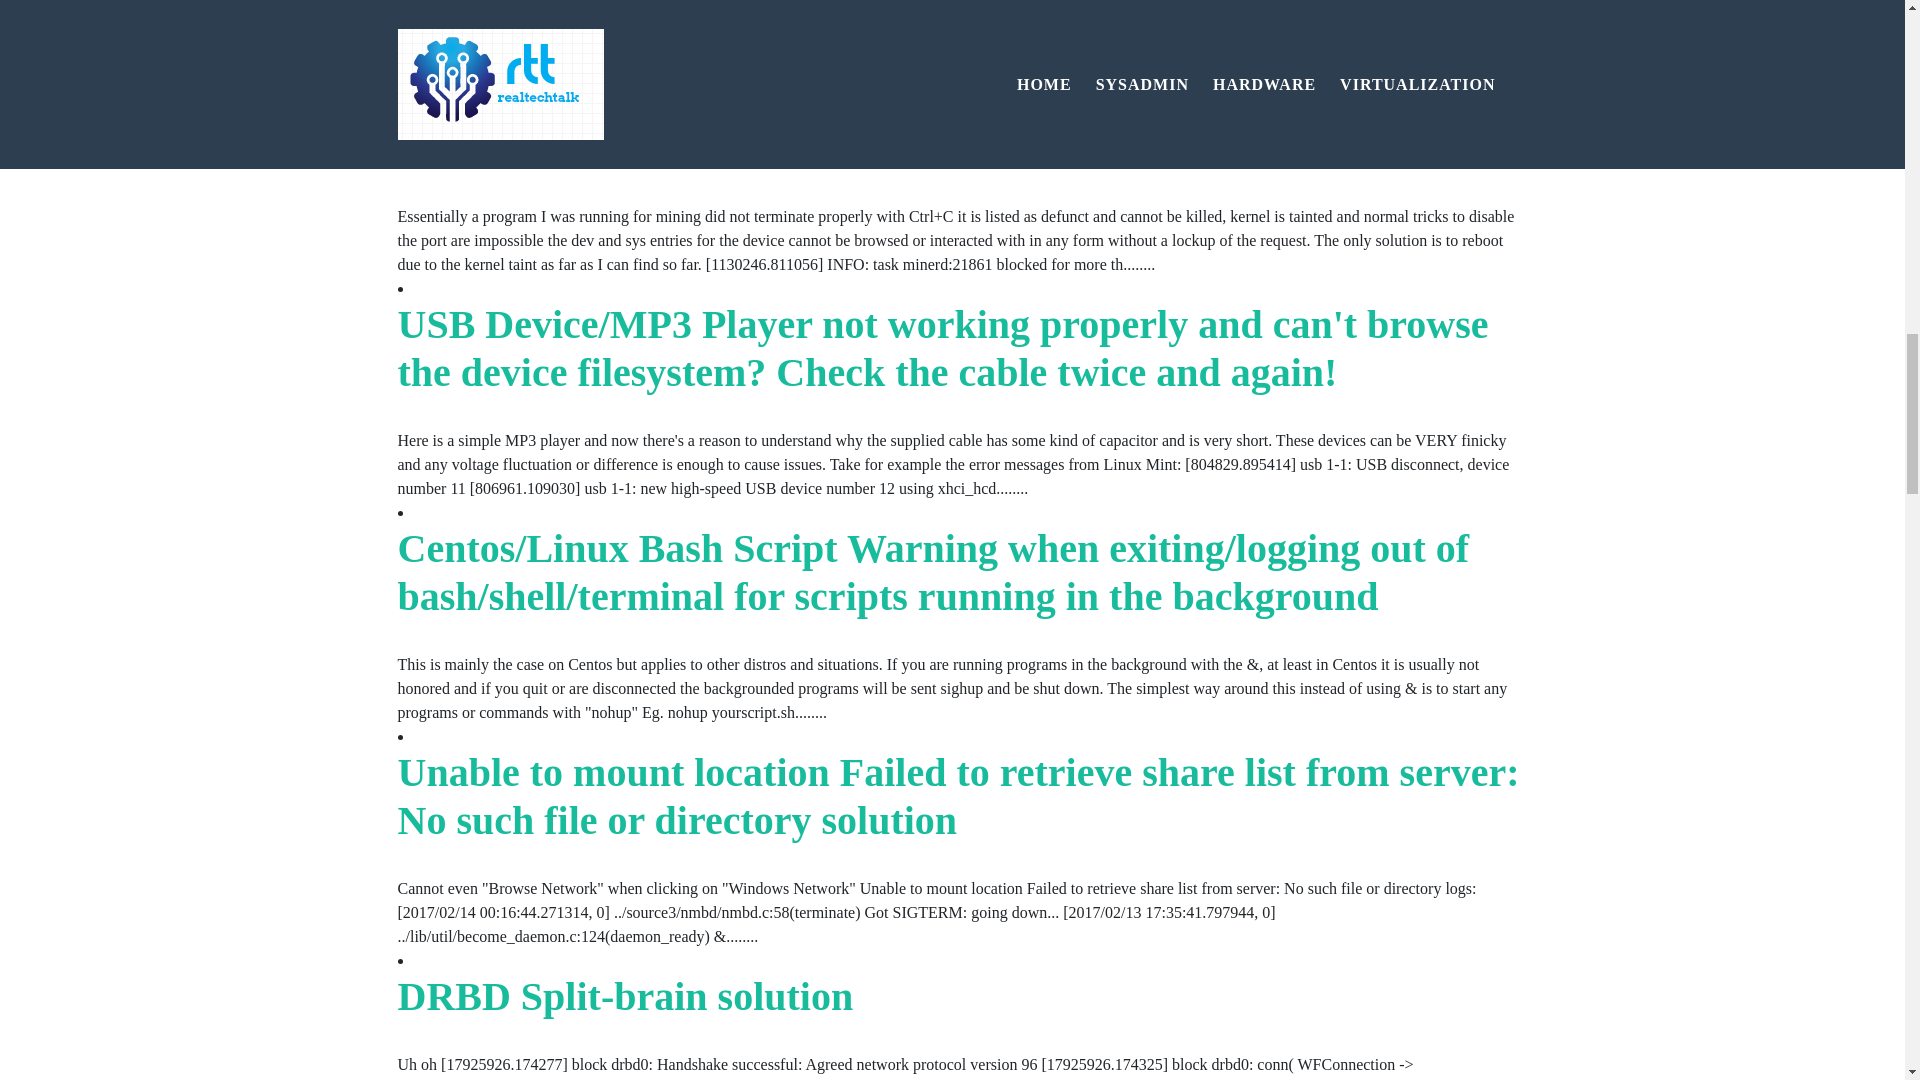 This screenshot has width=1920, height=1080. I want to click on Ethereum Mining Claymore Nanopool Error, so click(781, 10).